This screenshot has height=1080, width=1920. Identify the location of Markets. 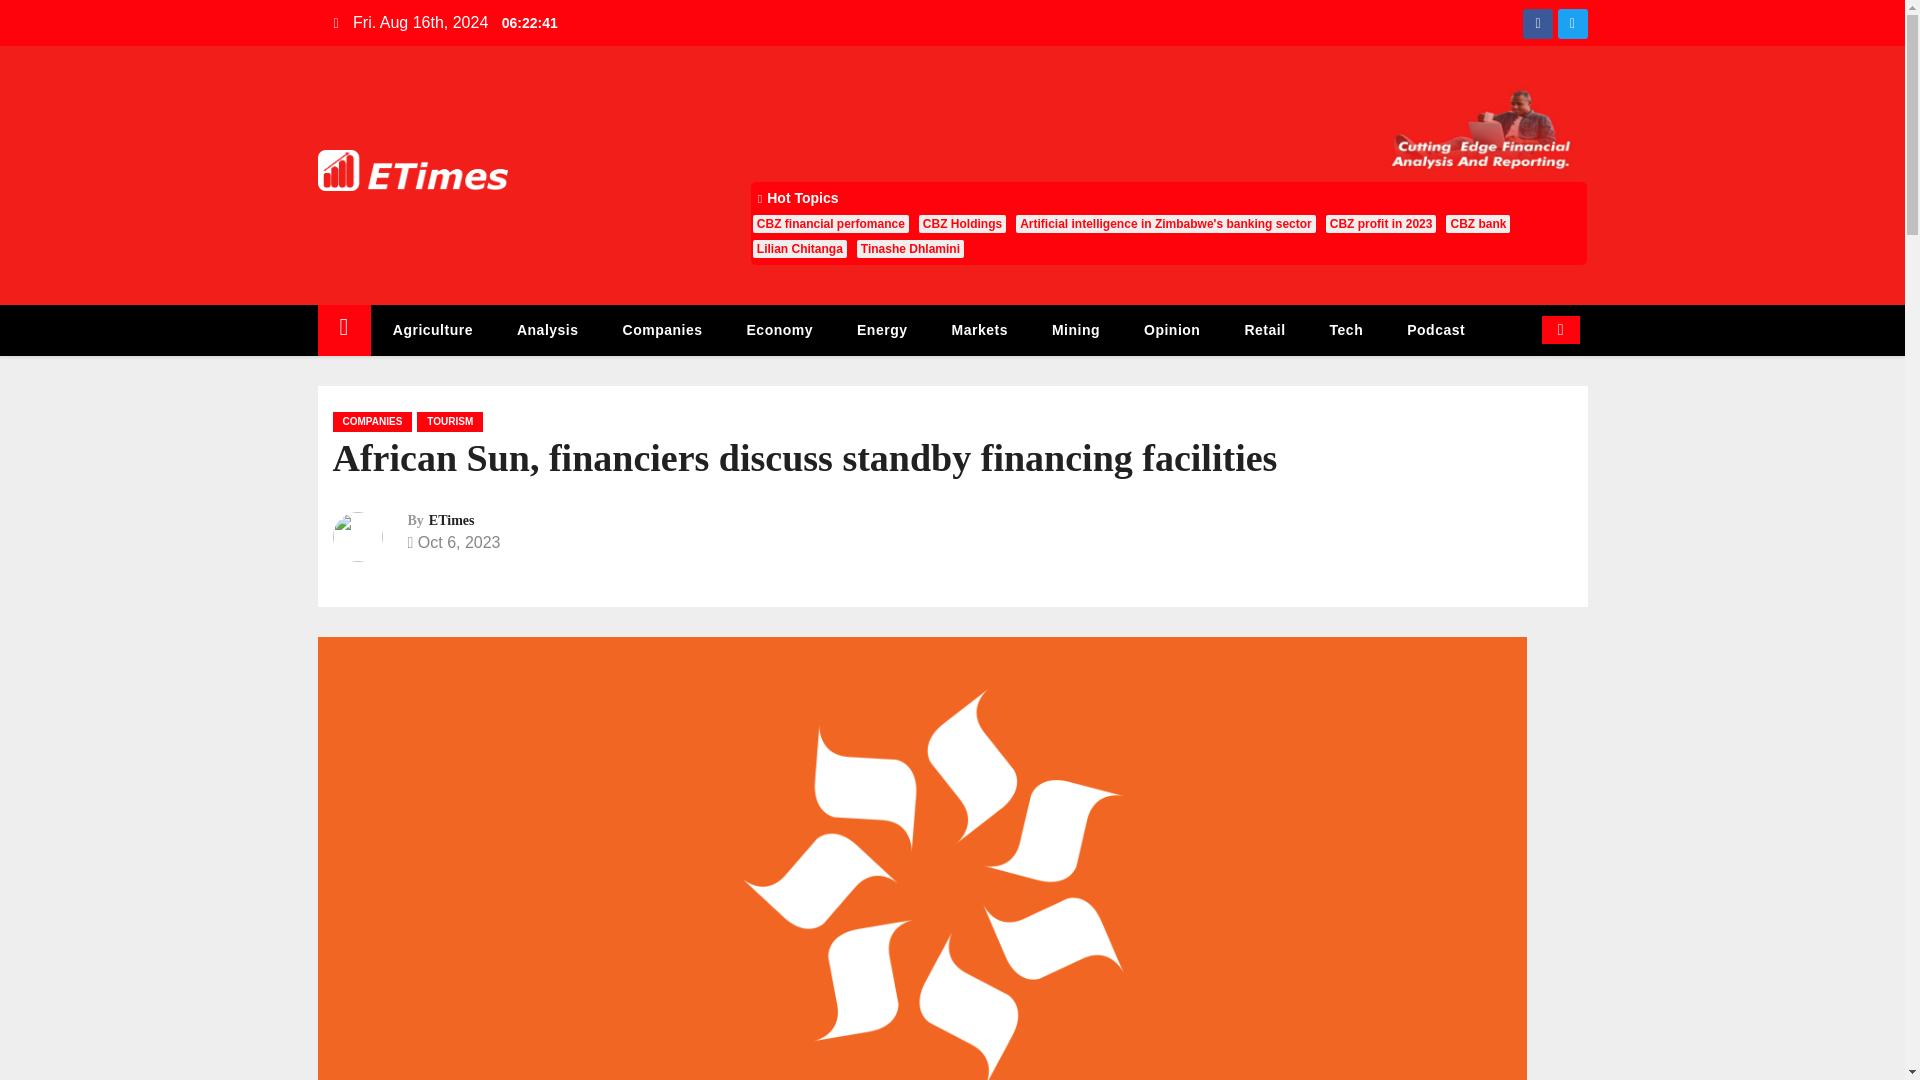
(979, 330).